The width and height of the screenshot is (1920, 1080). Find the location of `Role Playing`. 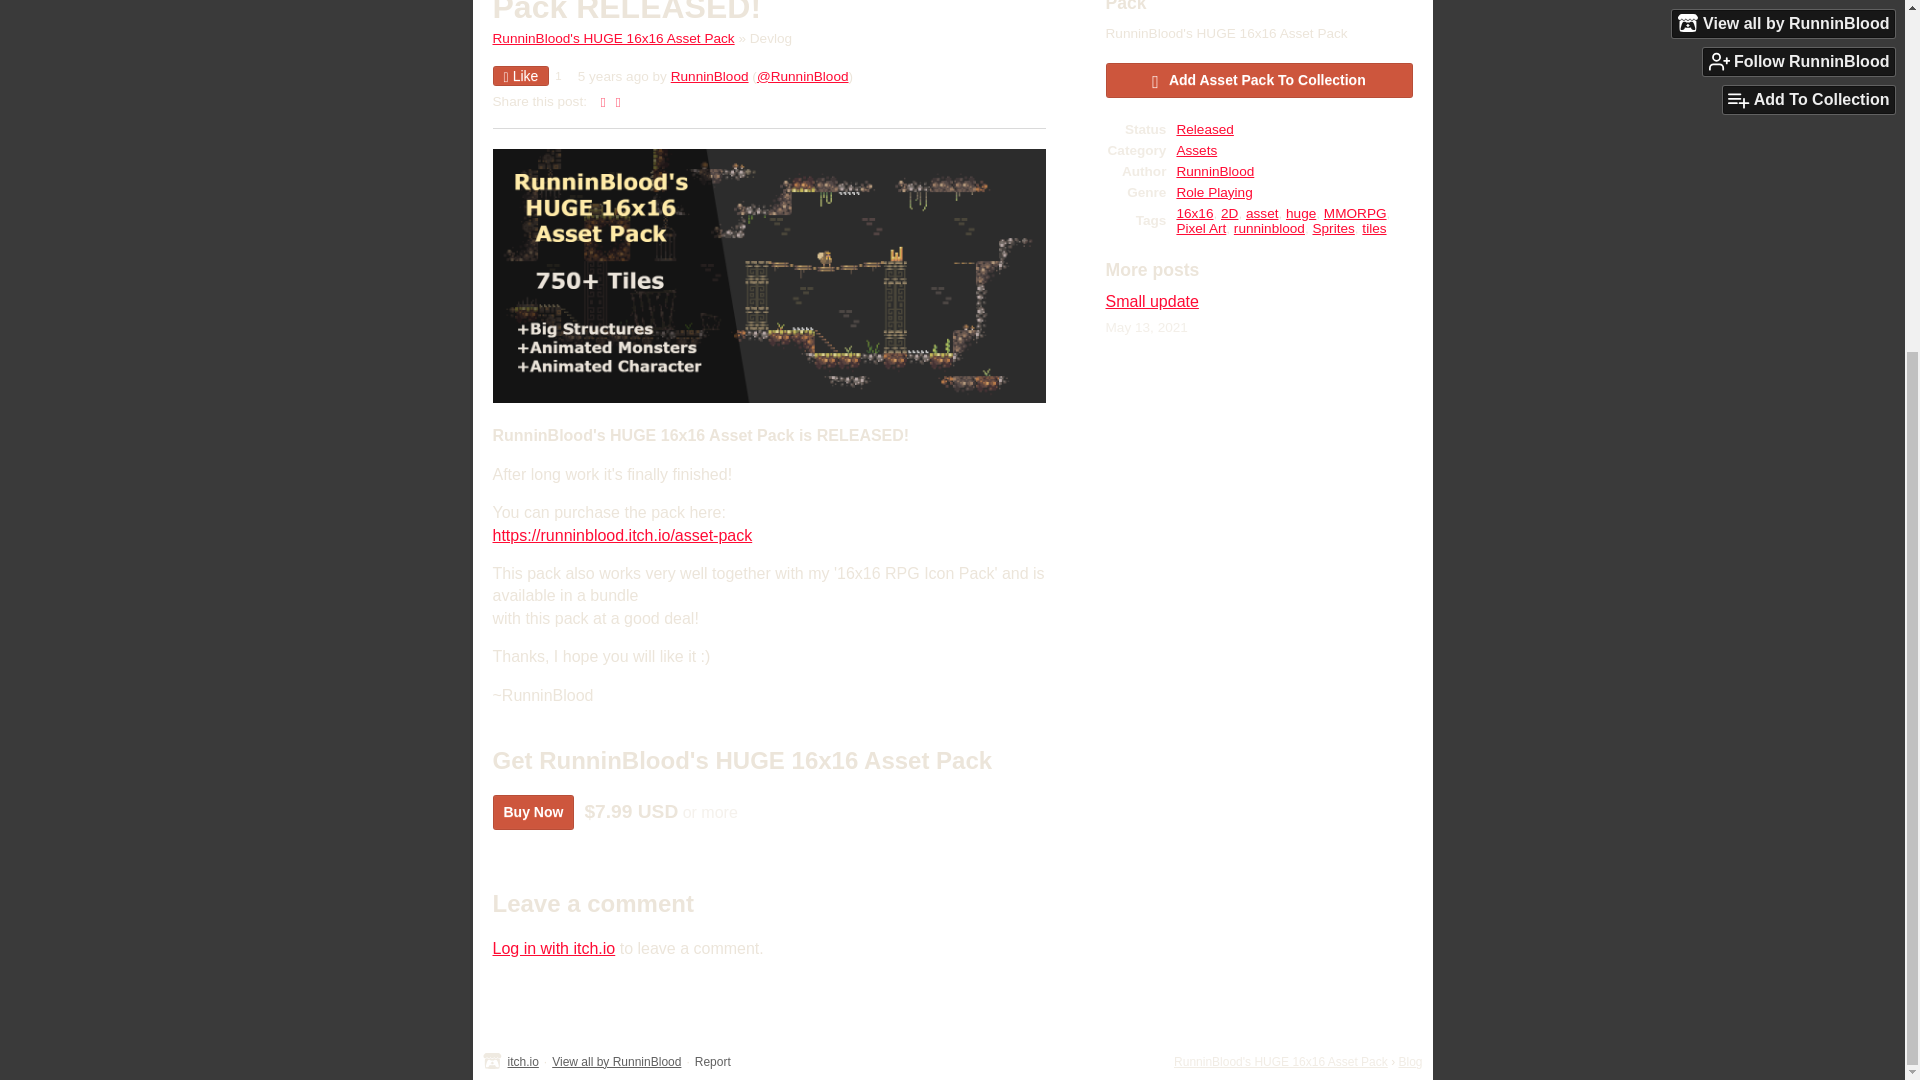

Role Playing is located at coordinates (1213, 192).